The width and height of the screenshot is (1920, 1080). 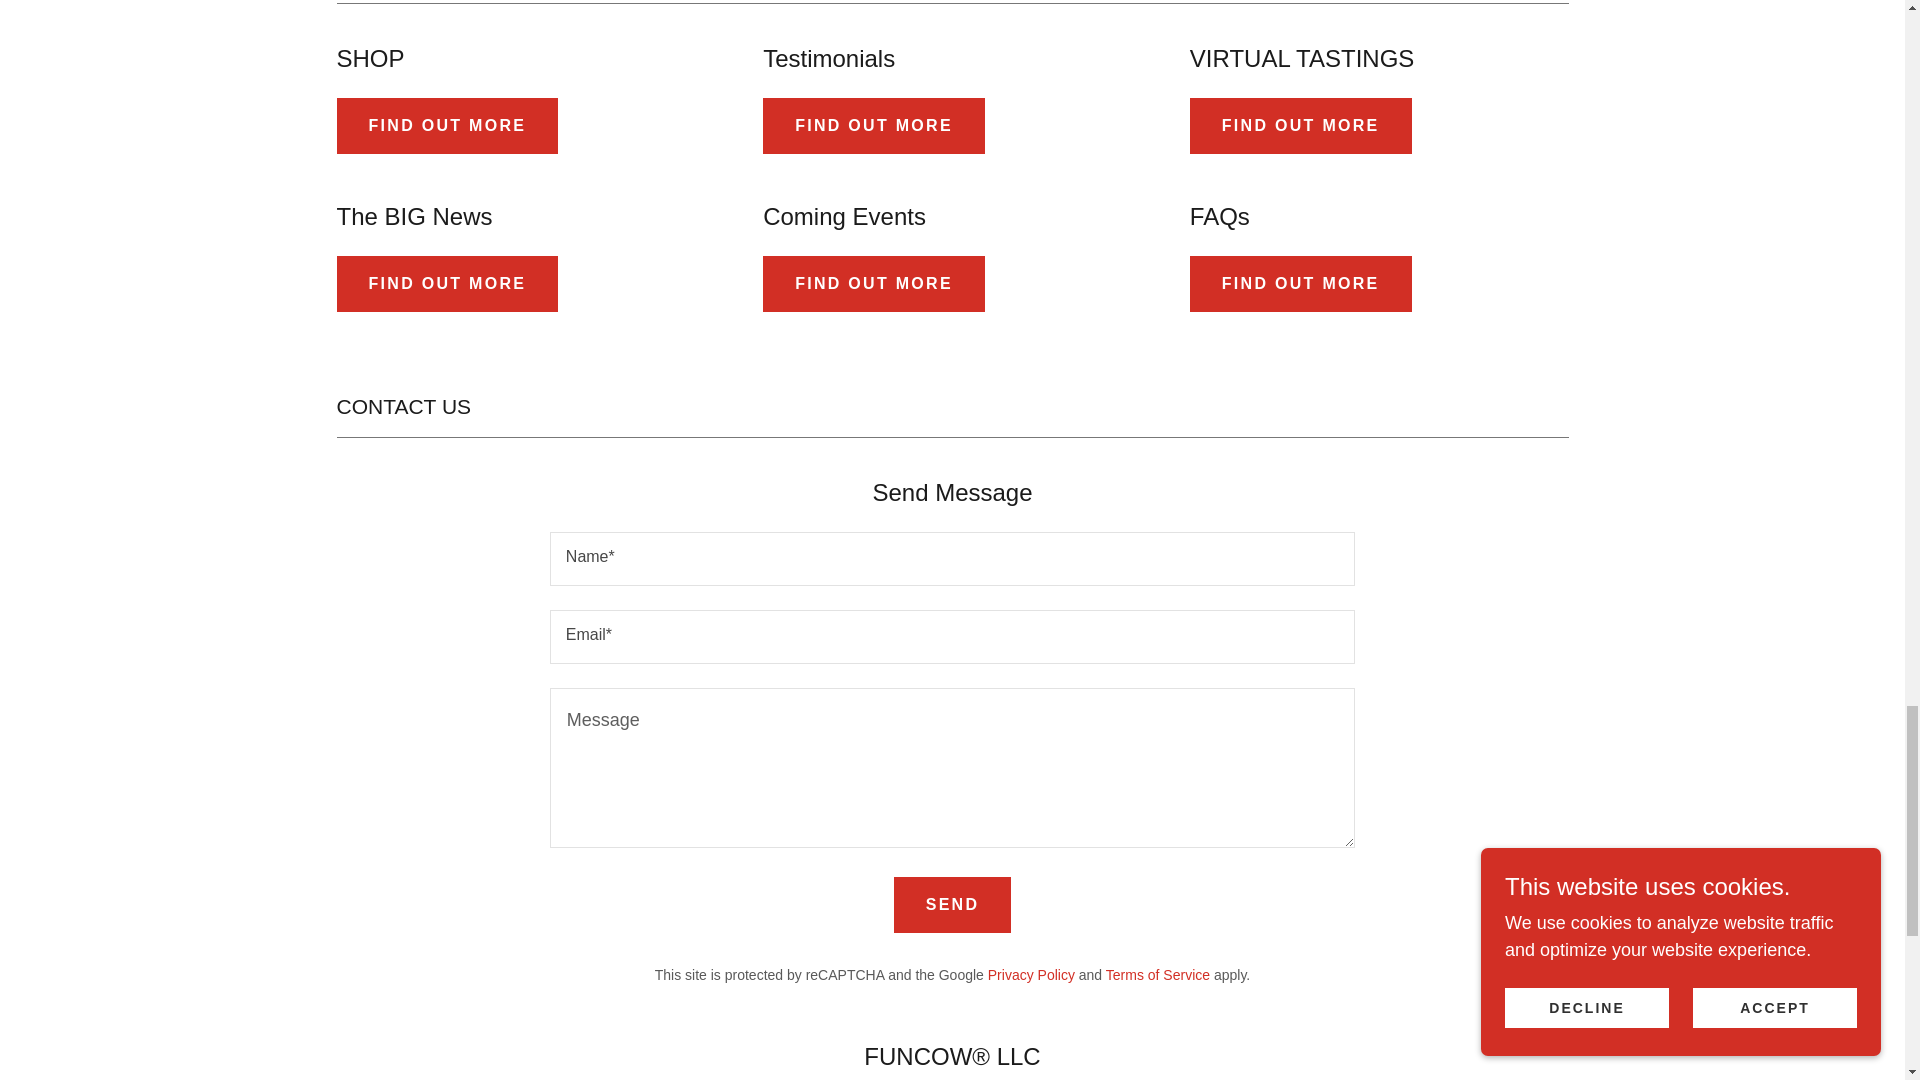 What do you see at coordinates (447, 284) in the screenshot?
I see `FIND OUT MORE` at bounding box center [447, 284].